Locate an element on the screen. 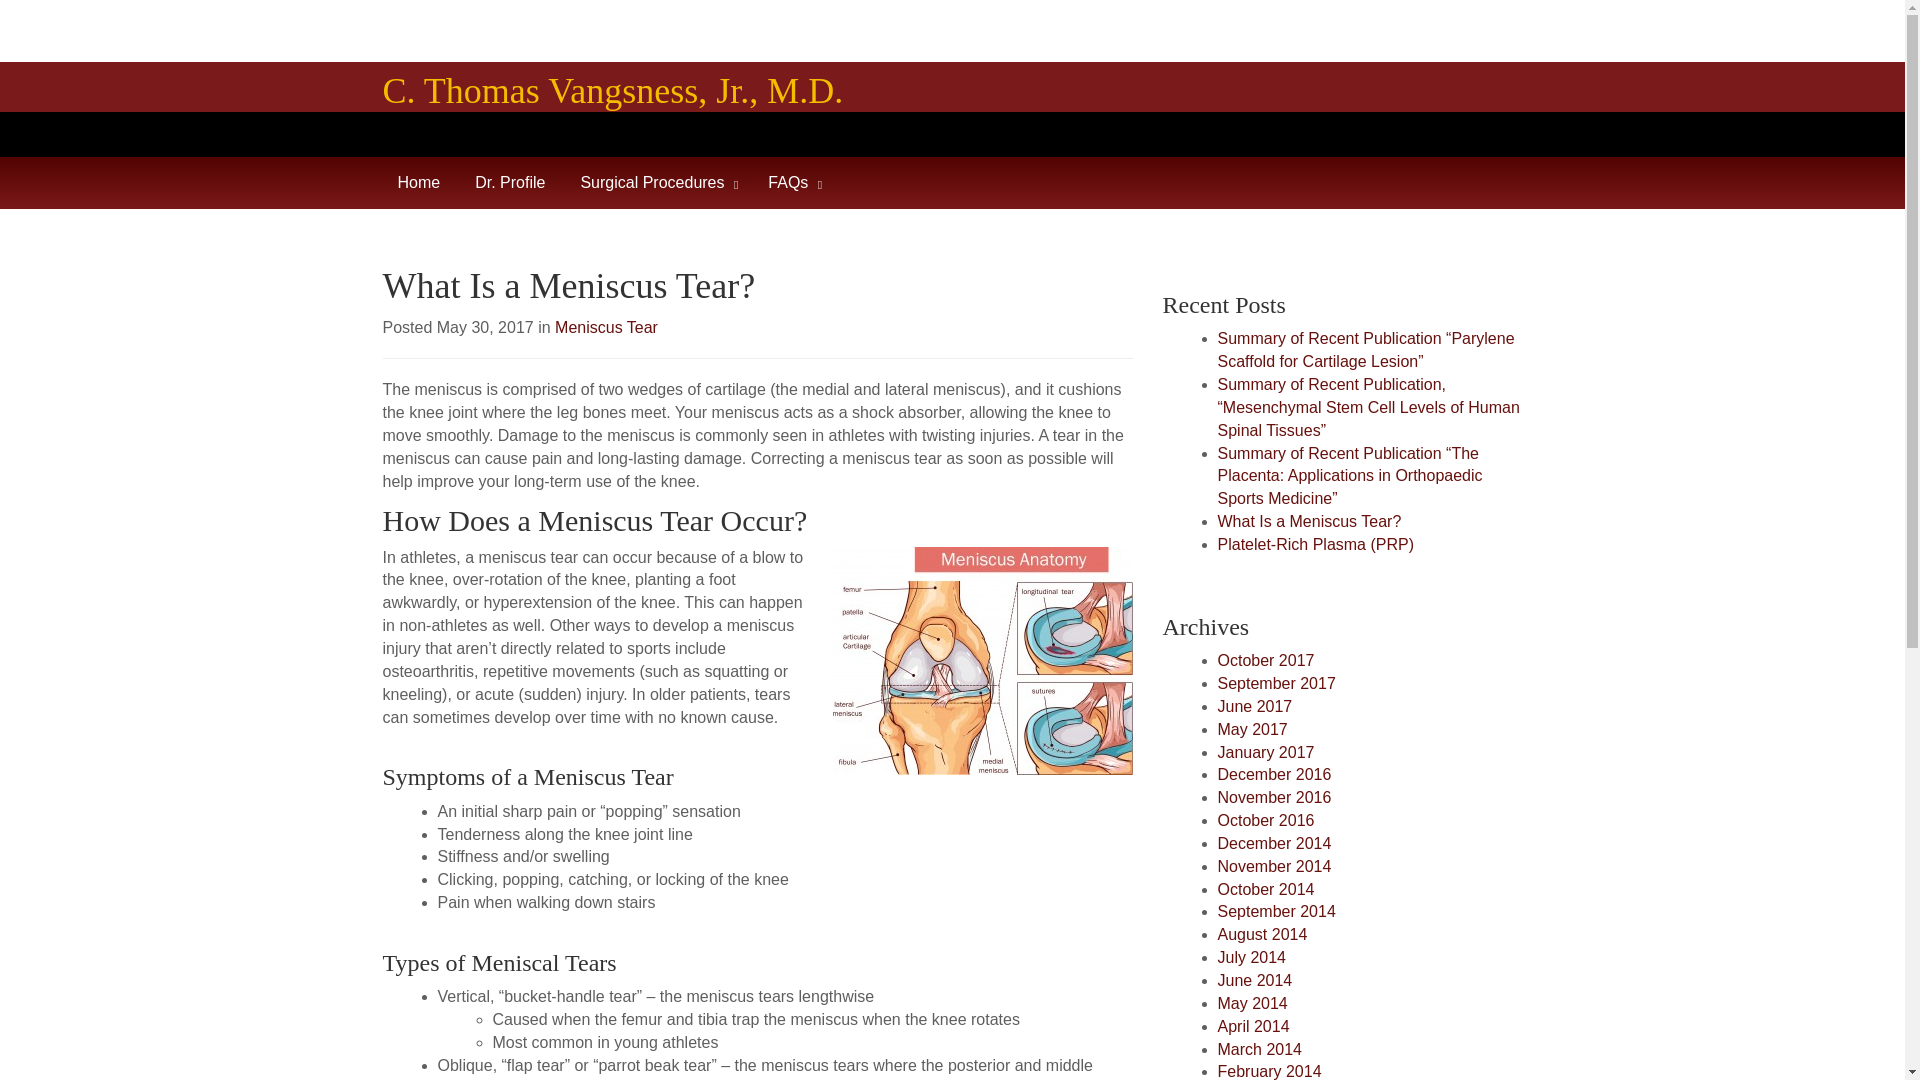 The image size is (1920, 1080). Home is located at coordinates (436, 182).